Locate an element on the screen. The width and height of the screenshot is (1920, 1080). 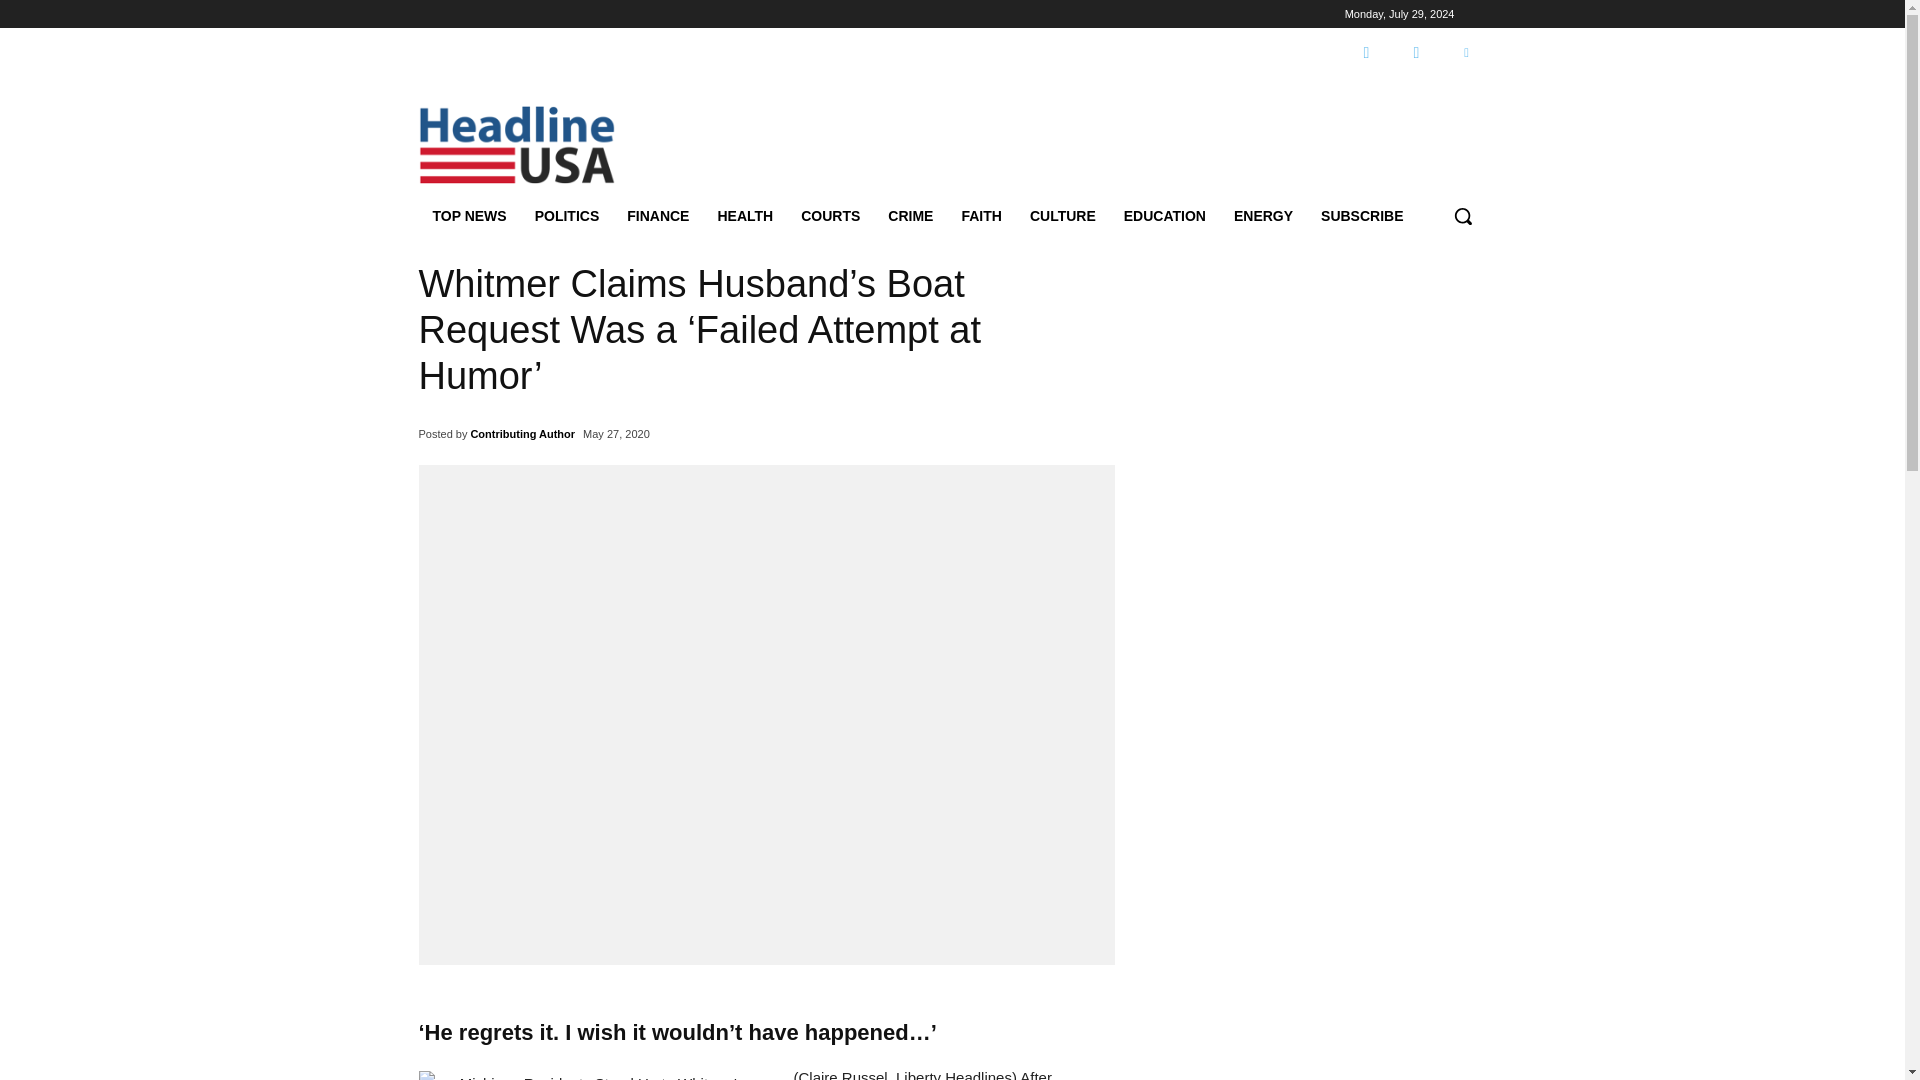
TOP NEWS is located at coordinates (469, 216).